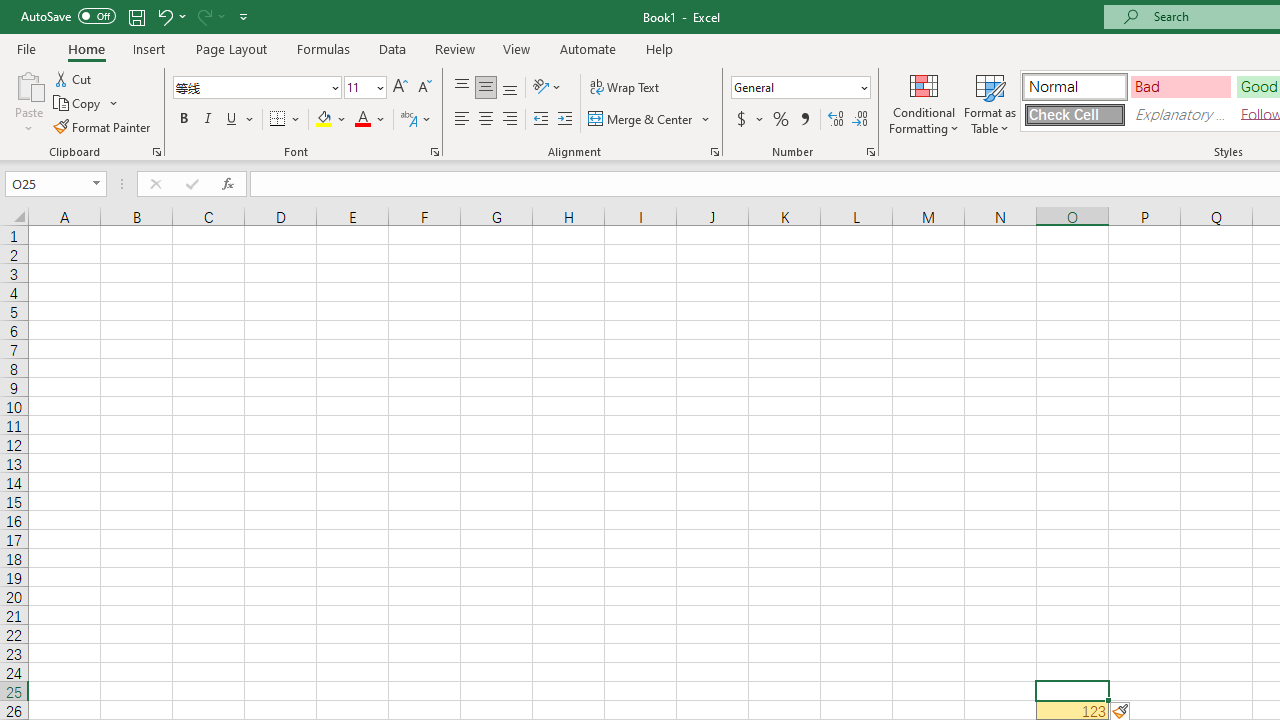 The width and height of the screenshot is (1280, 720). I want to click on Accounting Number Format, so click(749, 120).